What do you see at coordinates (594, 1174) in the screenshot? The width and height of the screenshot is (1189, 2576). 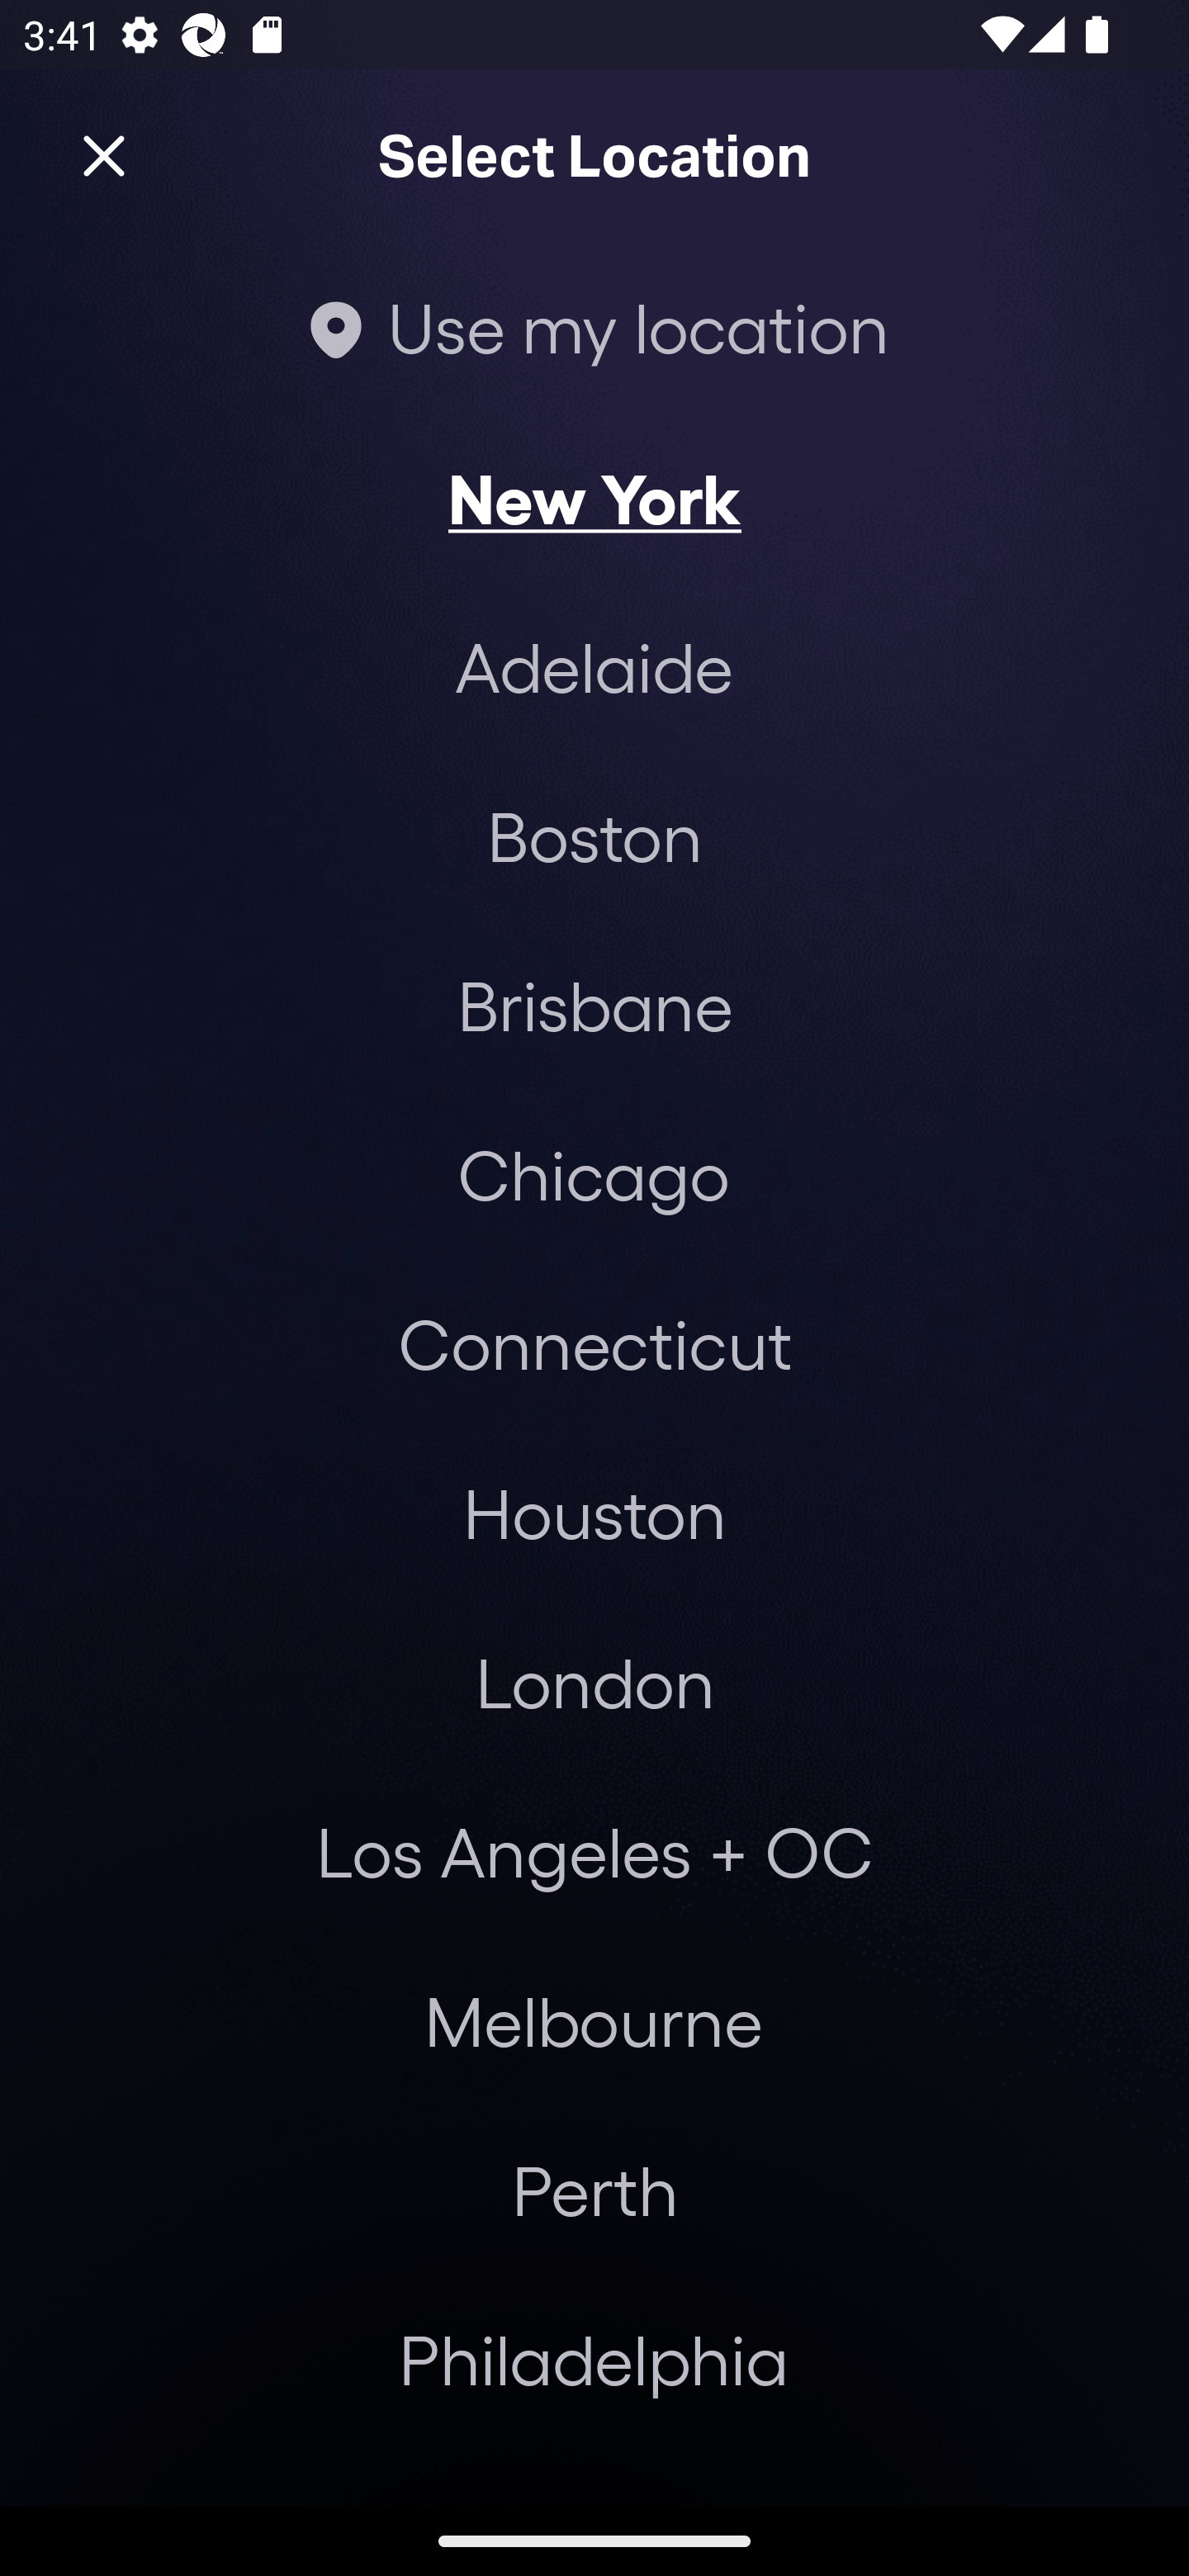 I see `Chicago` at bounding box center [594, 1174].